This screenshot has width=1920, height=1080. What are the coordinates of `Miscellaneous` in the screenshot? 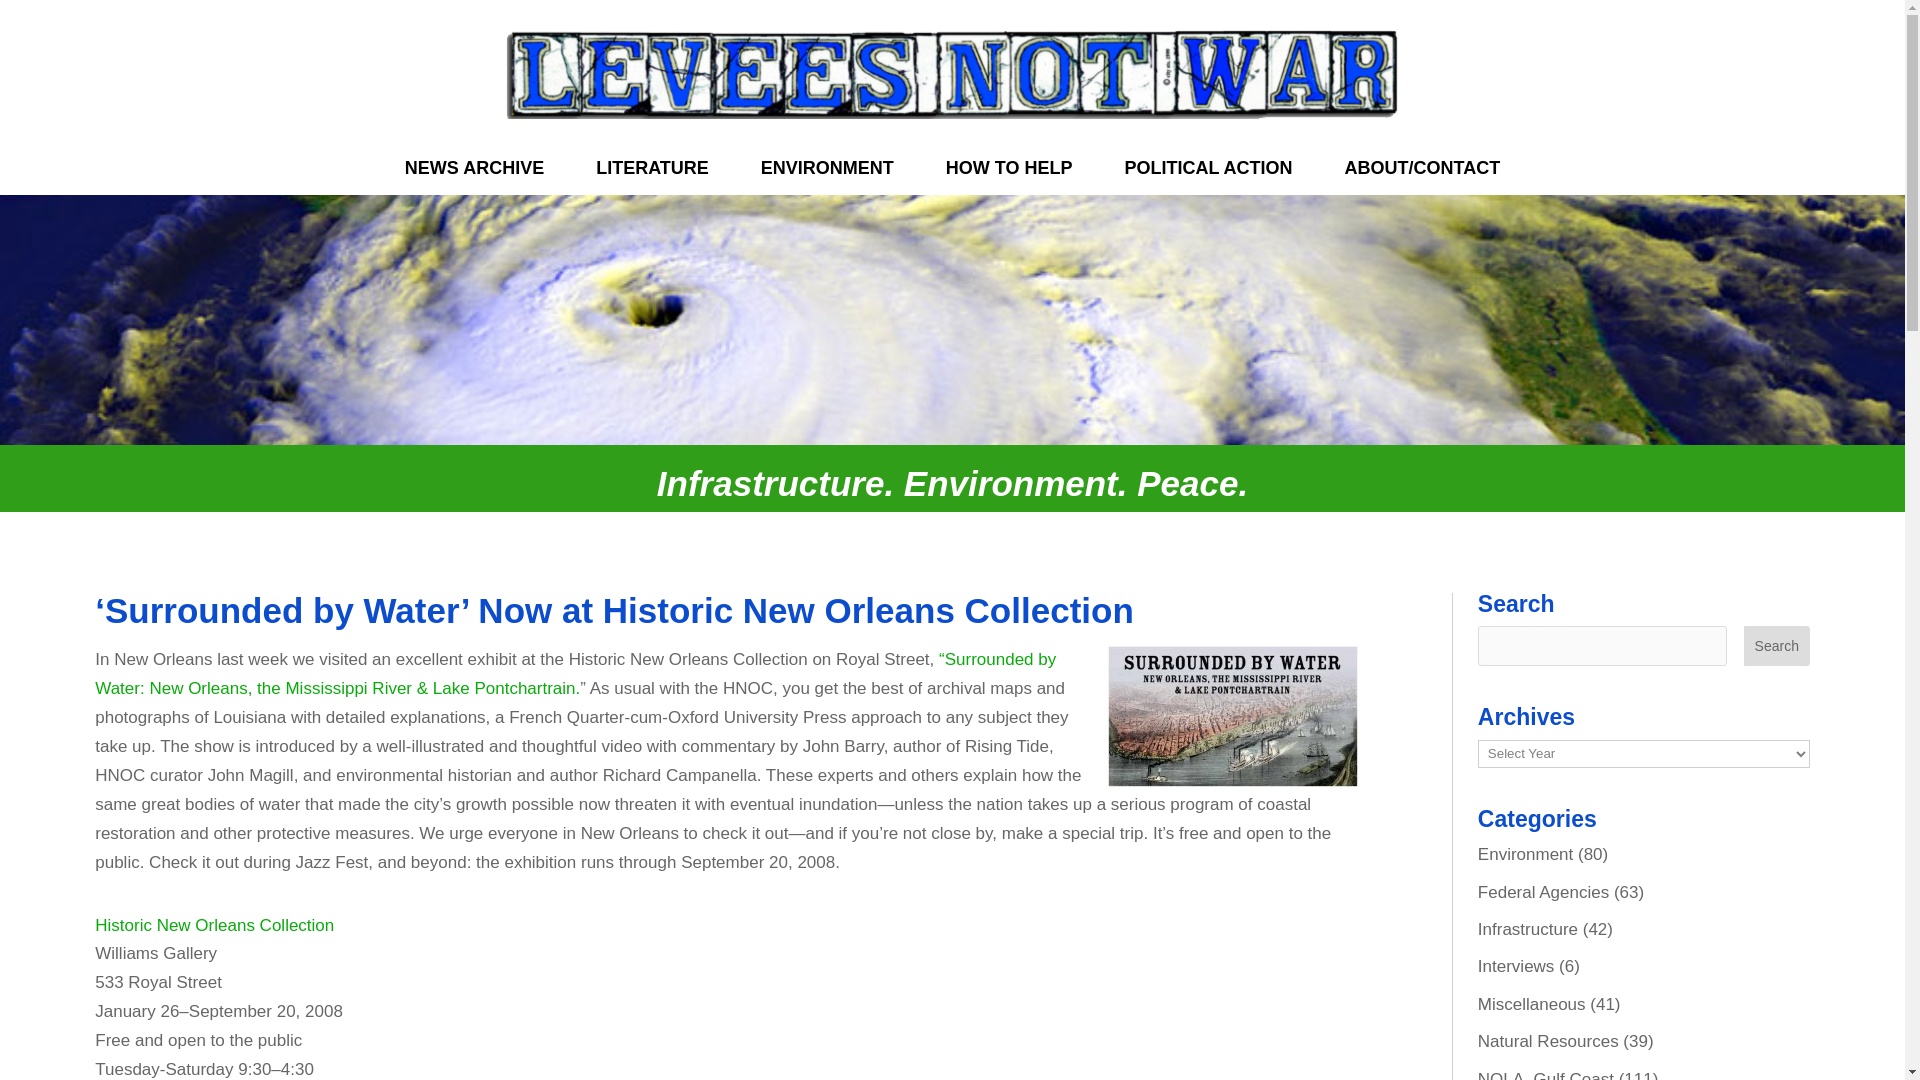 It's located at (1532, 1004).